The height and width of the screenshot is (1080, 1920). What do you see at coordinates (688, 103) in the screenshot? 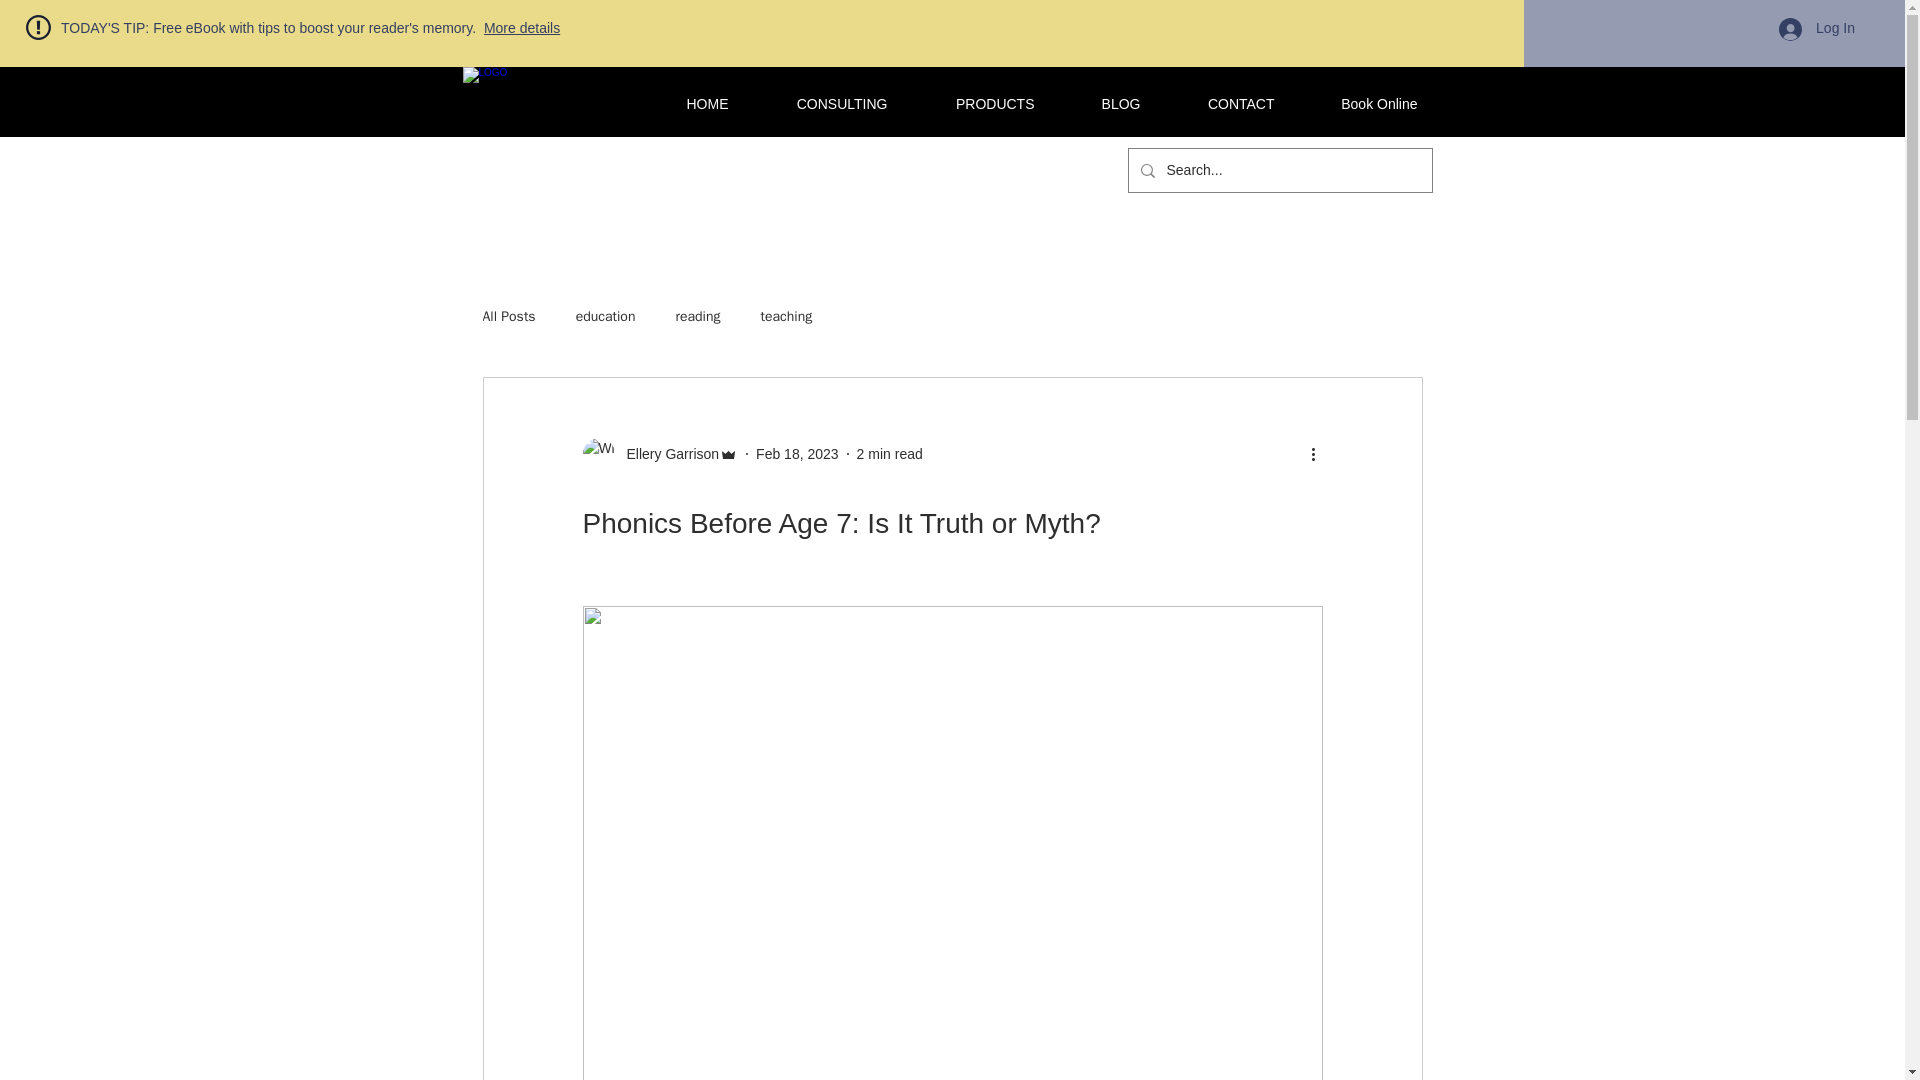
I see `HOME` at bounding box center [688, 103].